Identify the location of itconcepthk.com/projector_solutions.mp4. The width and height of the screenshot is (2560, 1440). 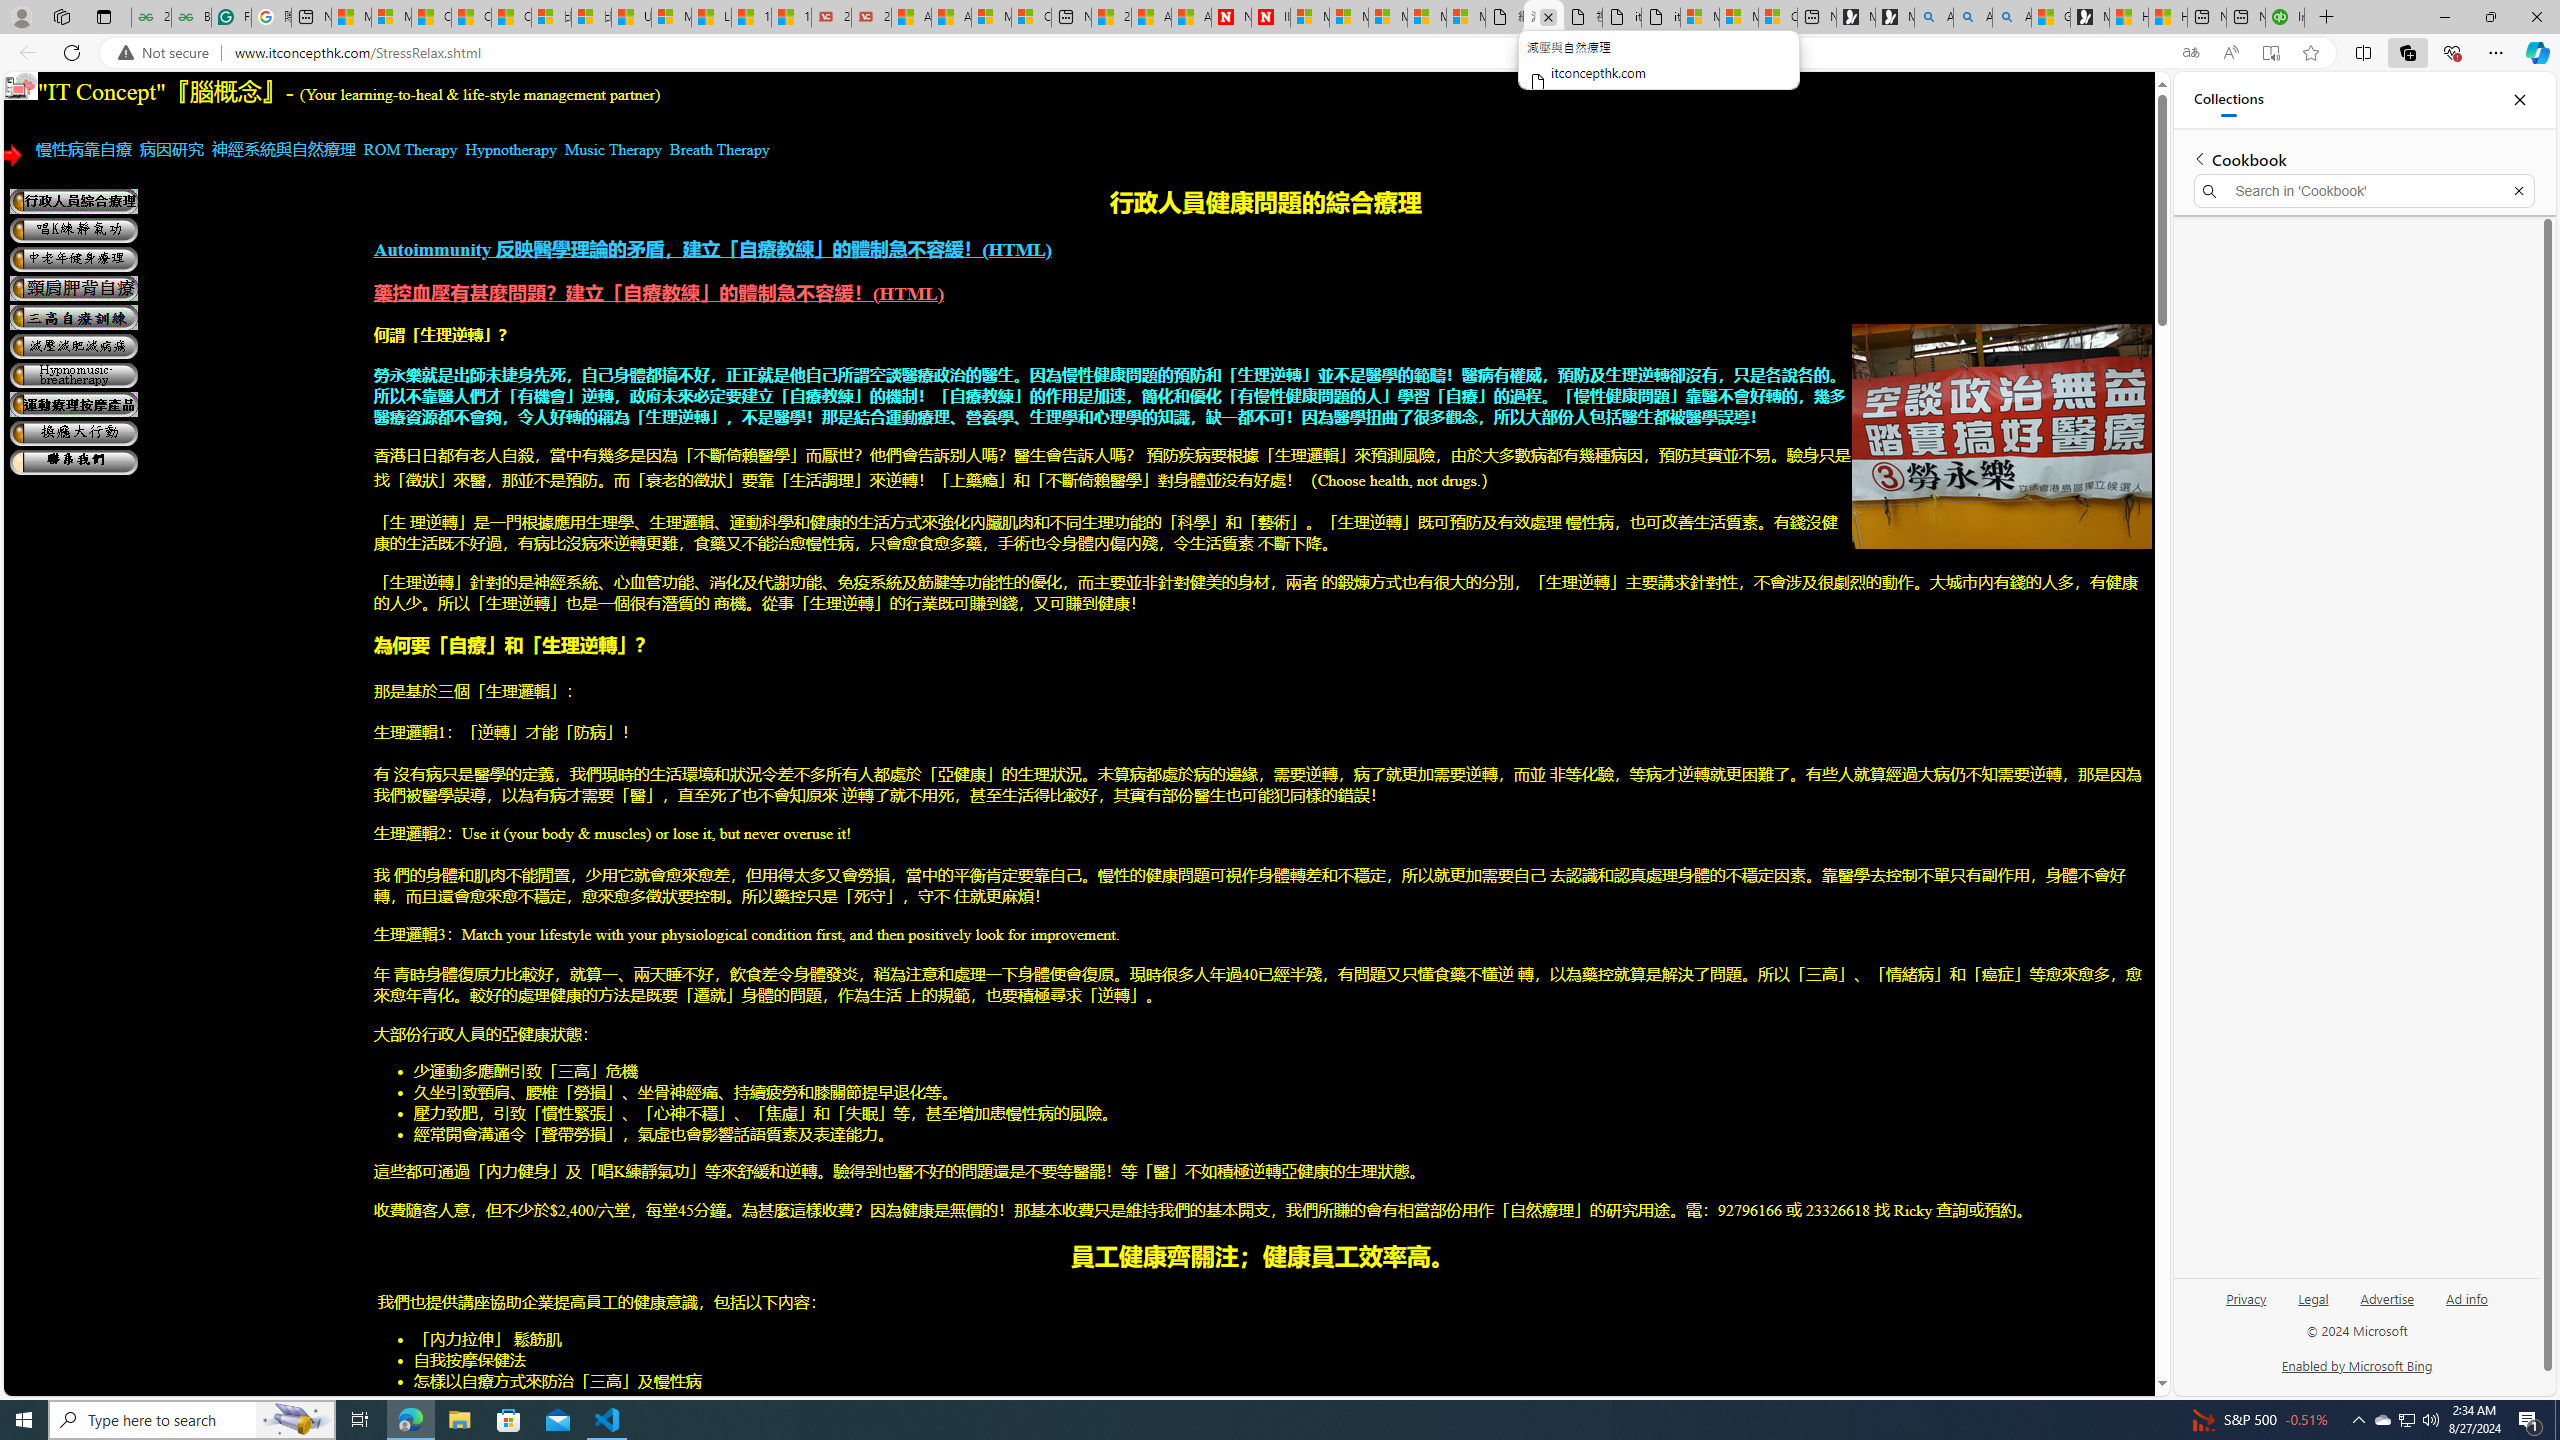
(1661, 17).